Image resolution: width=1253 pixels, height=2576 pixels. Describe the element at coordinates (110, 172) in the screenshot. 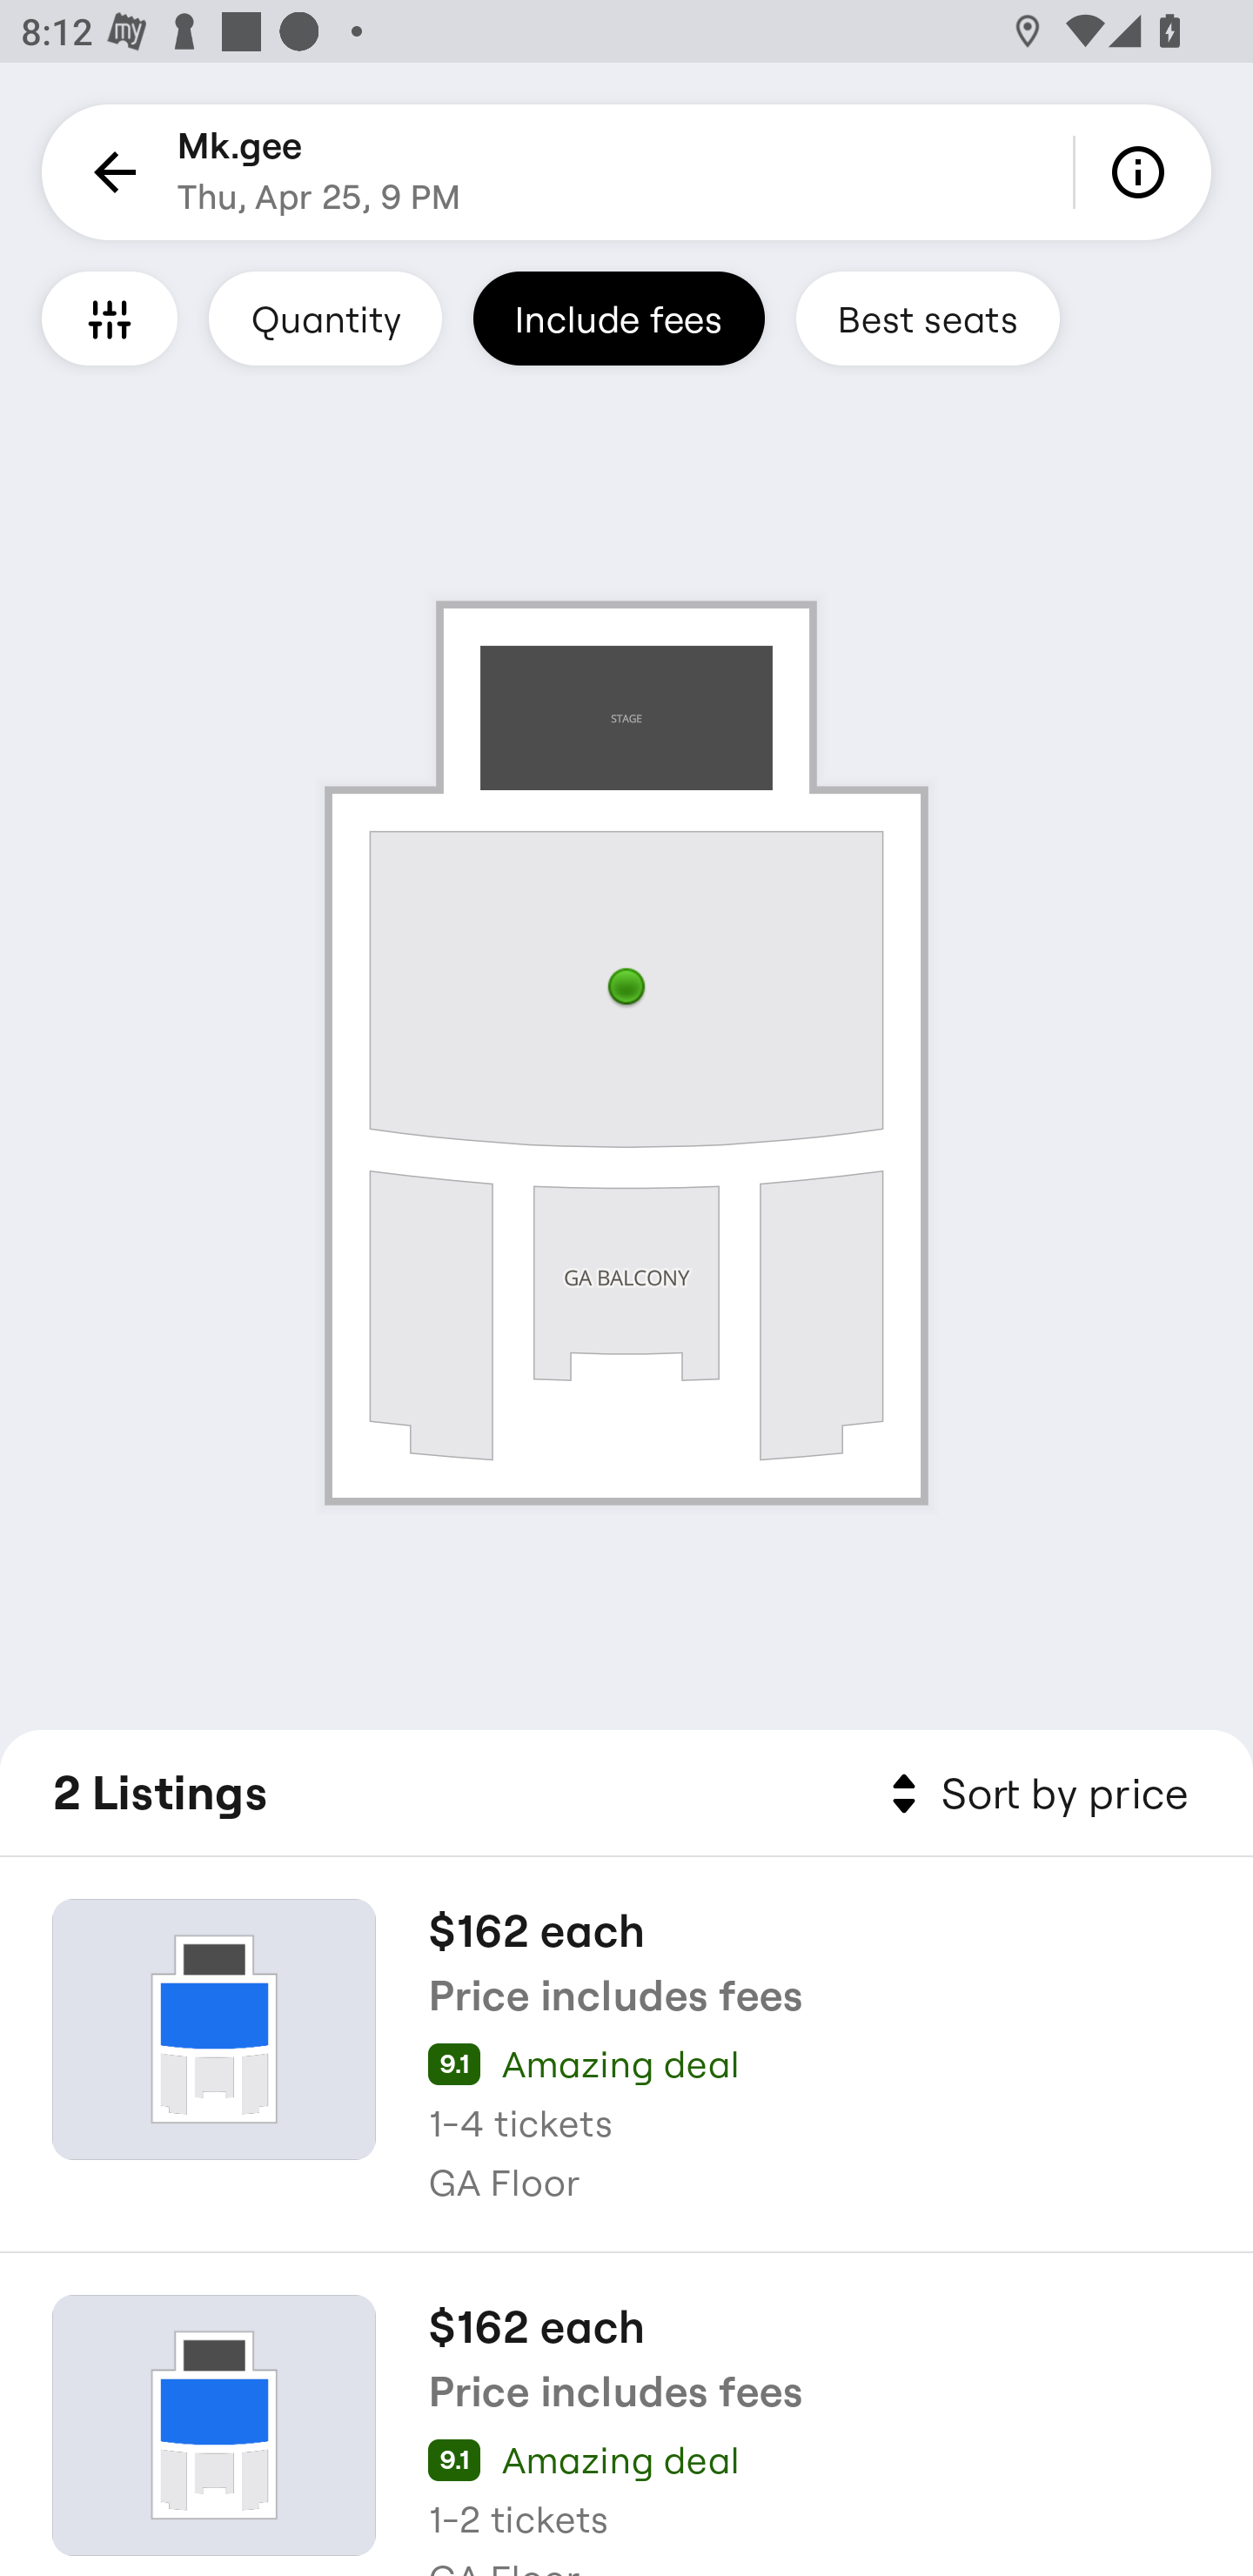

I see `Back` at that location.